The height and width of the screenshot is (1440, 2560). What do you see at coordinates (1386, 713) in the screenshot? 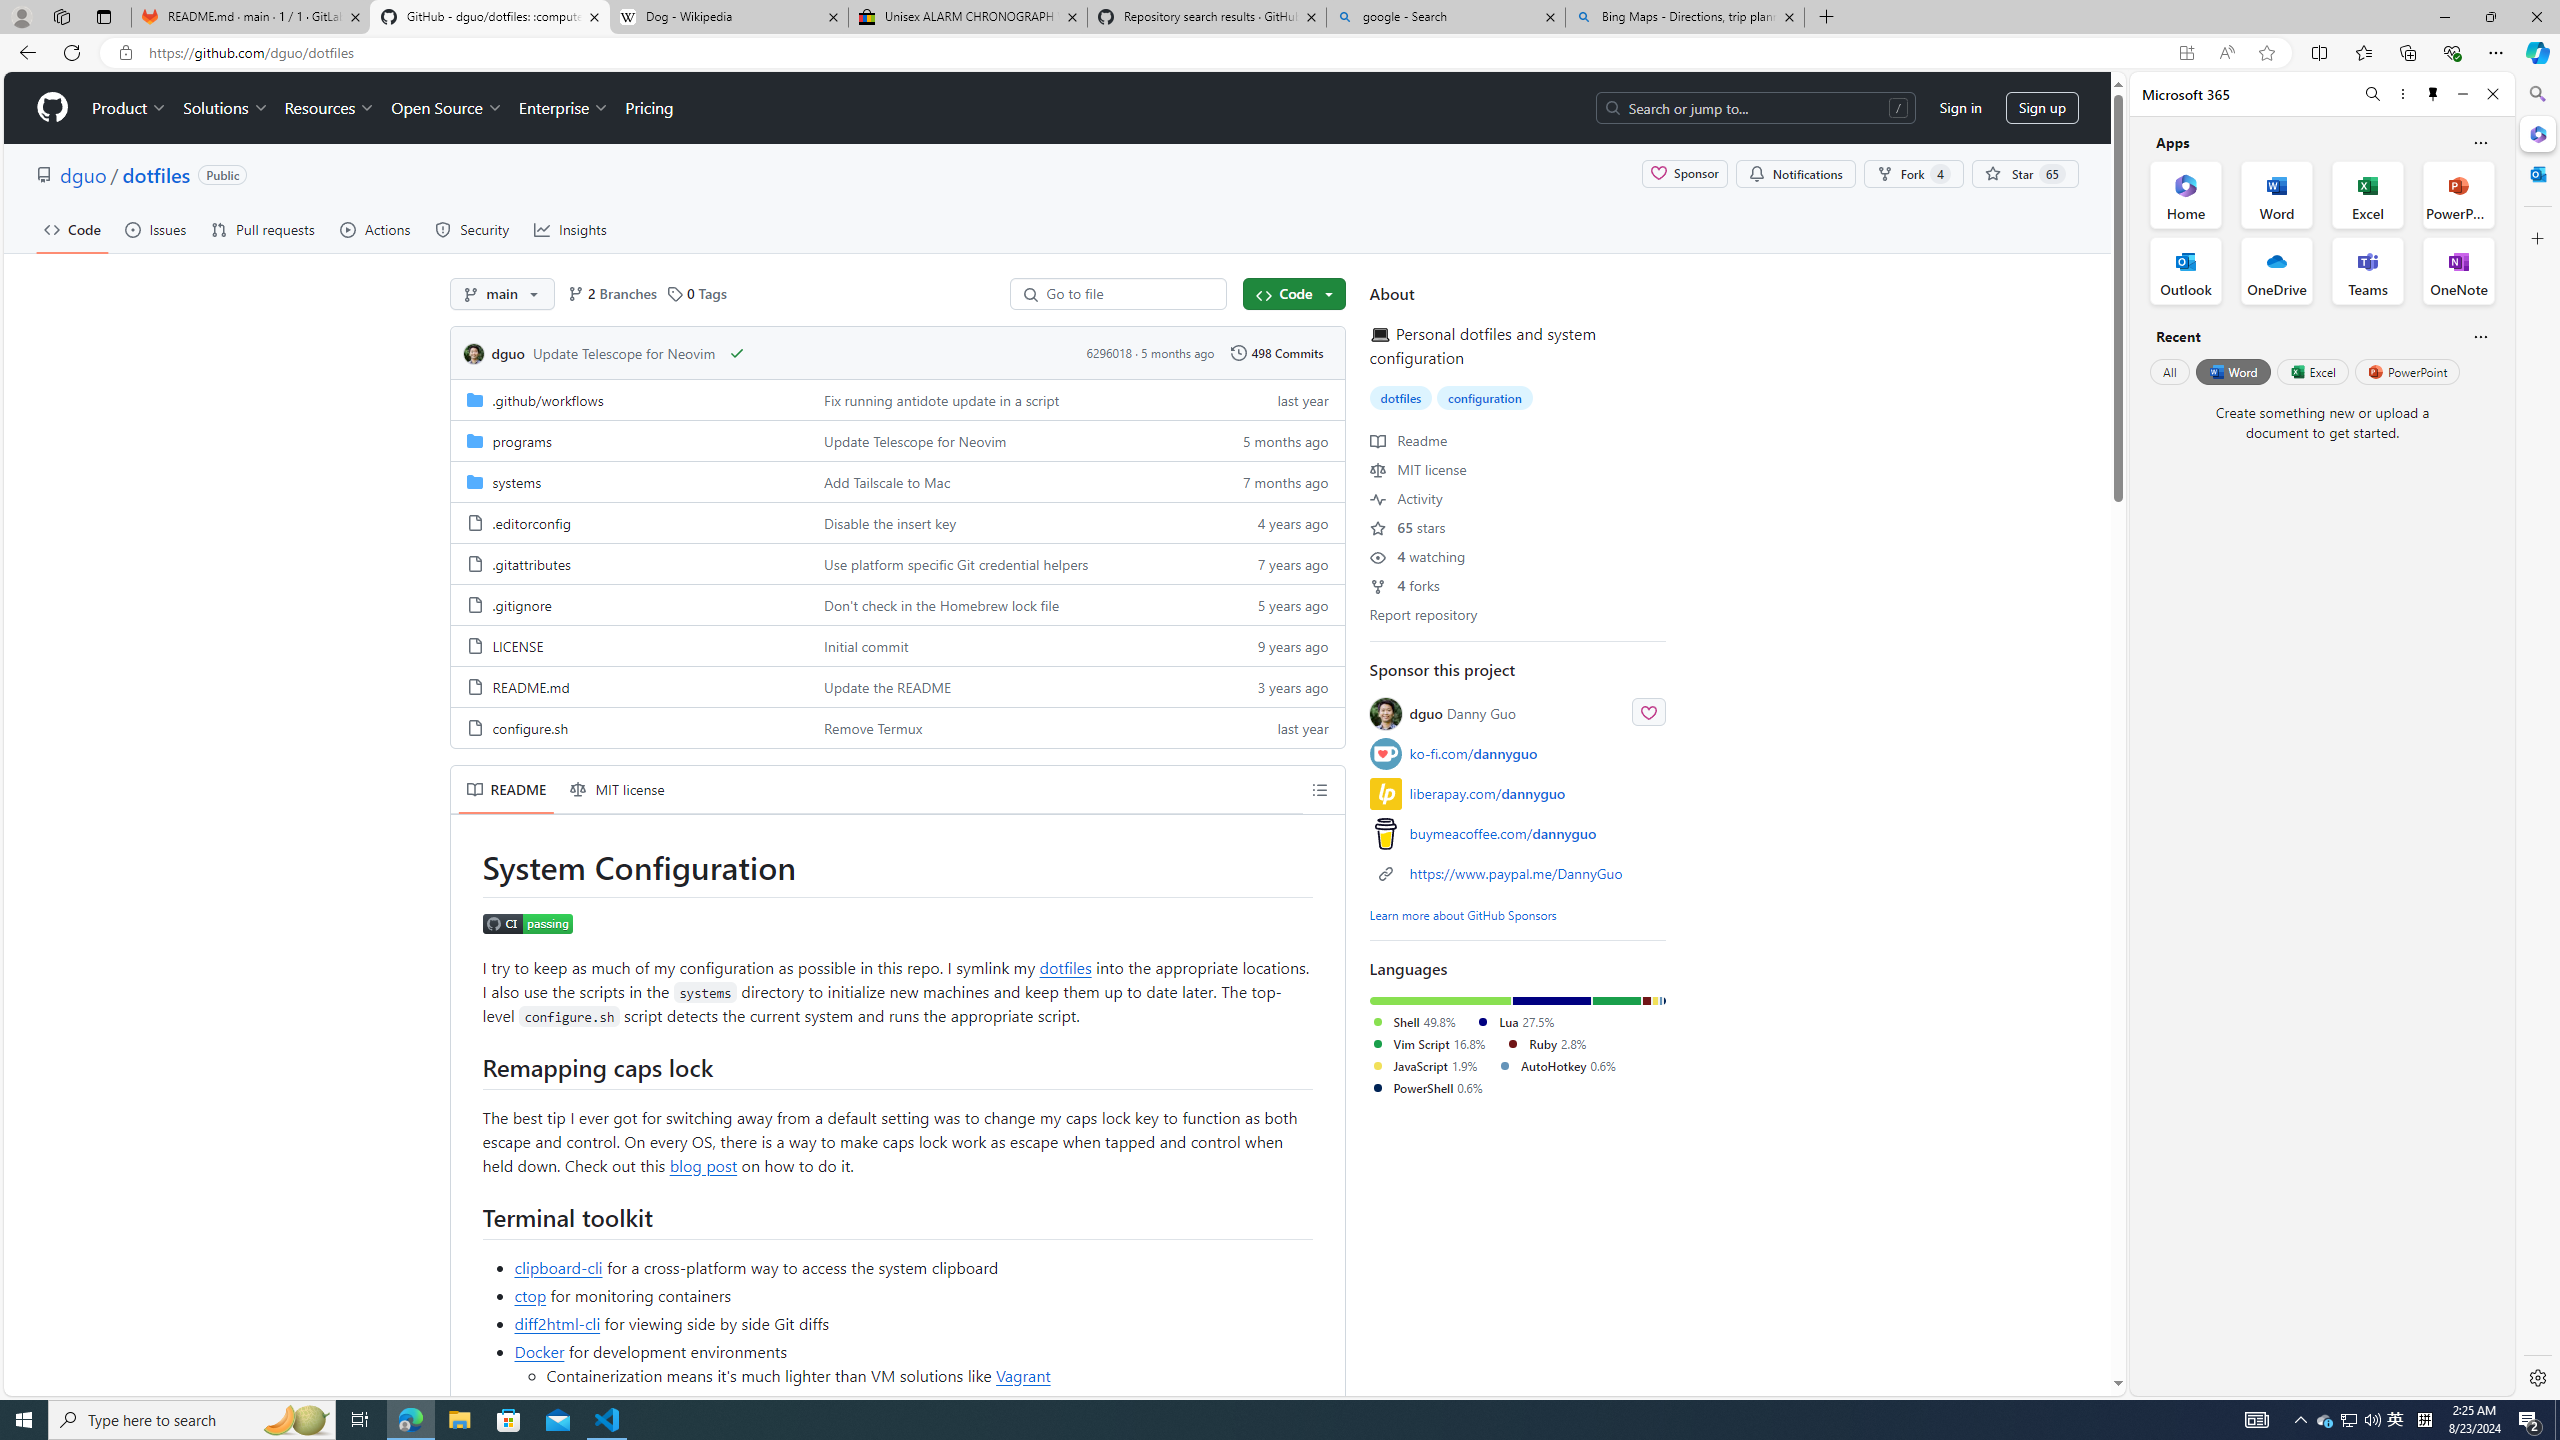
I see `@dguo` at bounding box center [1386, 713].